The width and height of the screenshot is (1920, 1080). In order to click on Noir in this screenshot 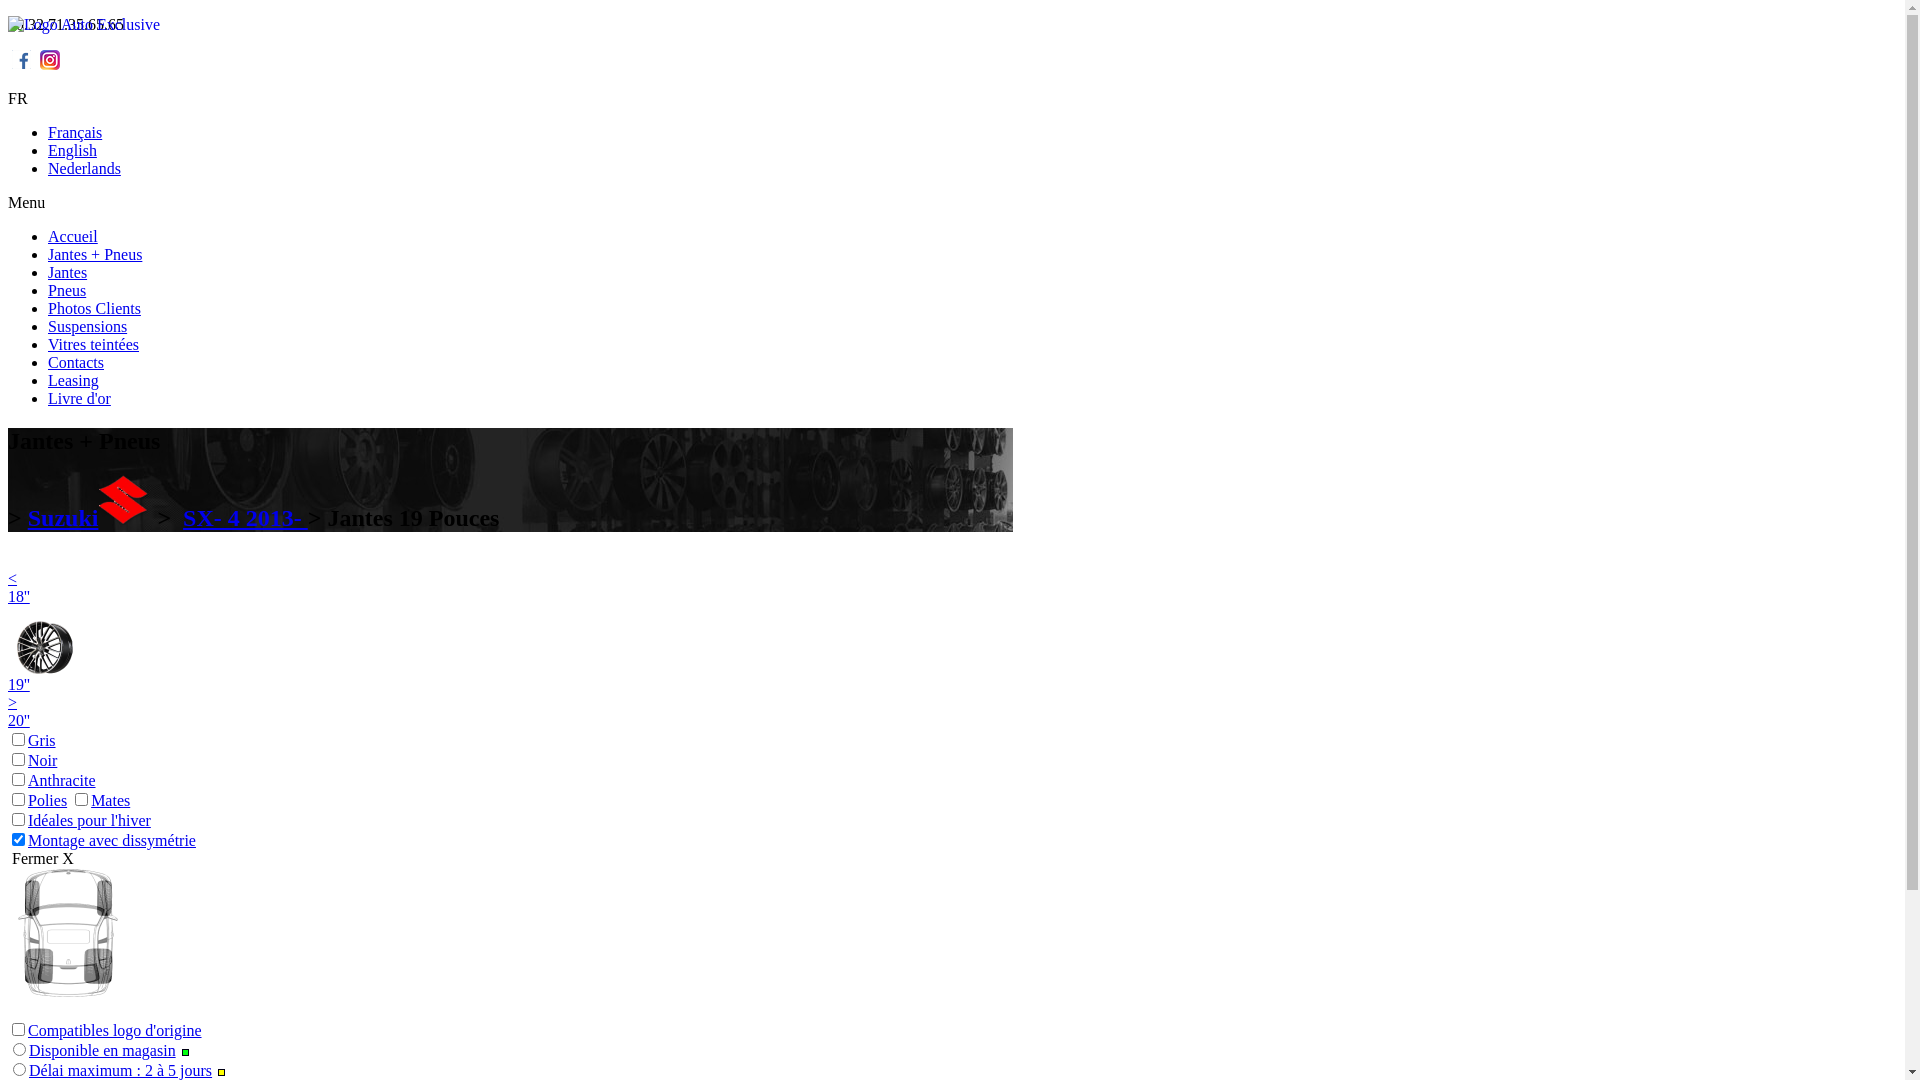, I will do `click(32, 760)`.